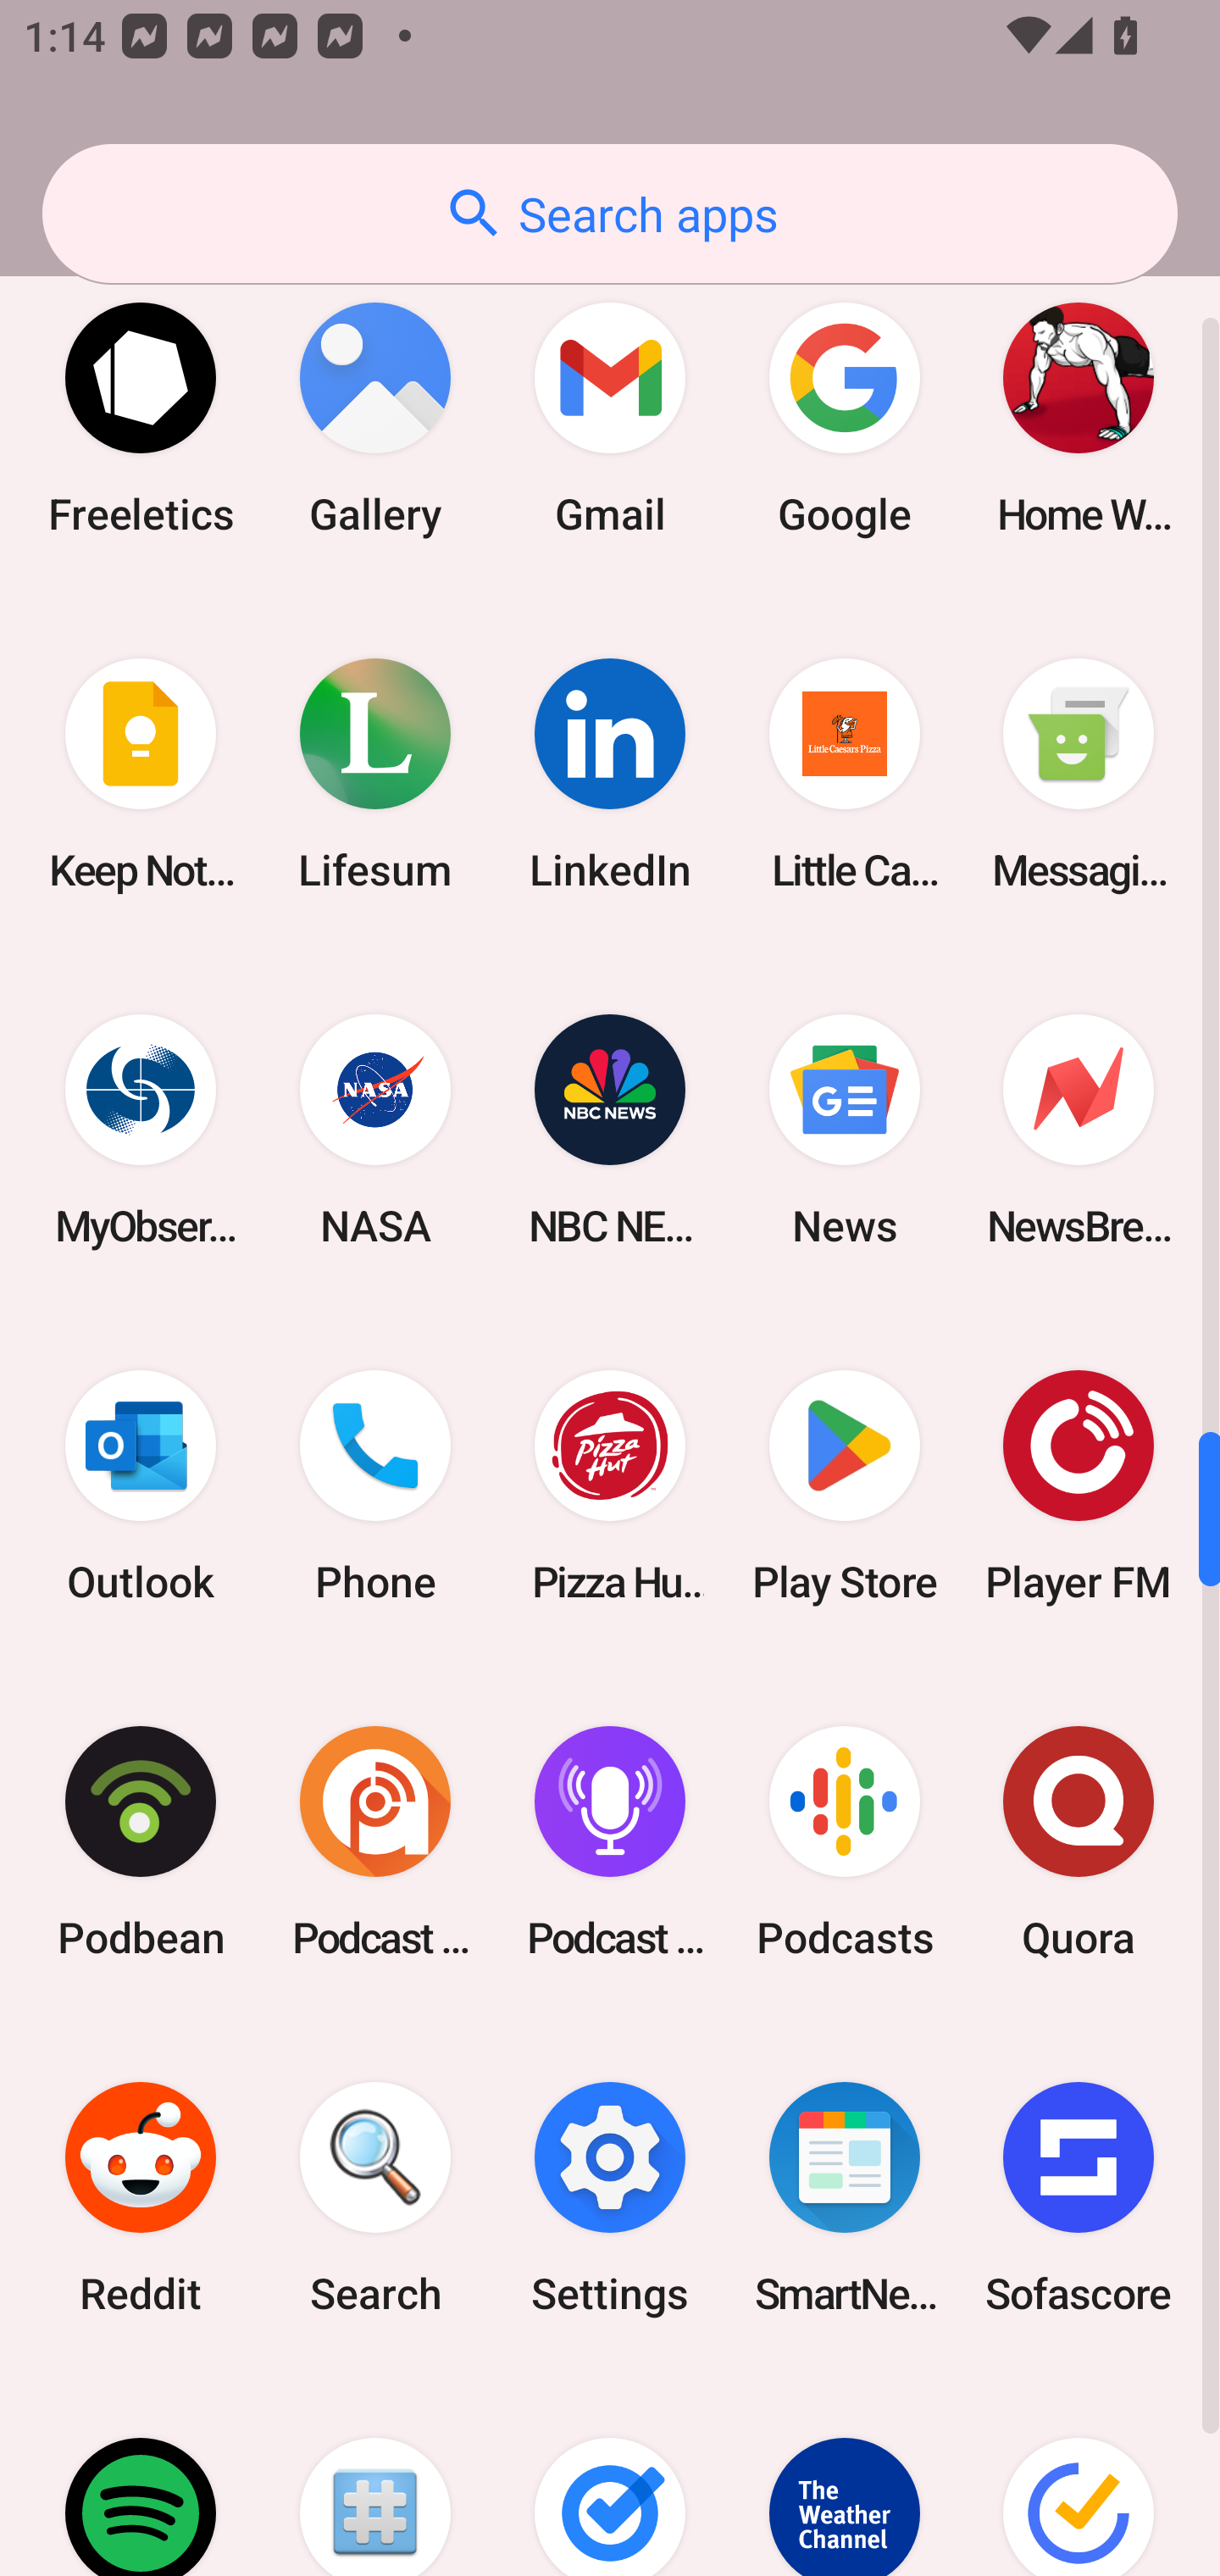 The width and height of the screenshot is (1220, 2576). What do you see at coordinates (141, 2196) in the screenshot?
I see `Reddit` at bounding box center [141, 2196].